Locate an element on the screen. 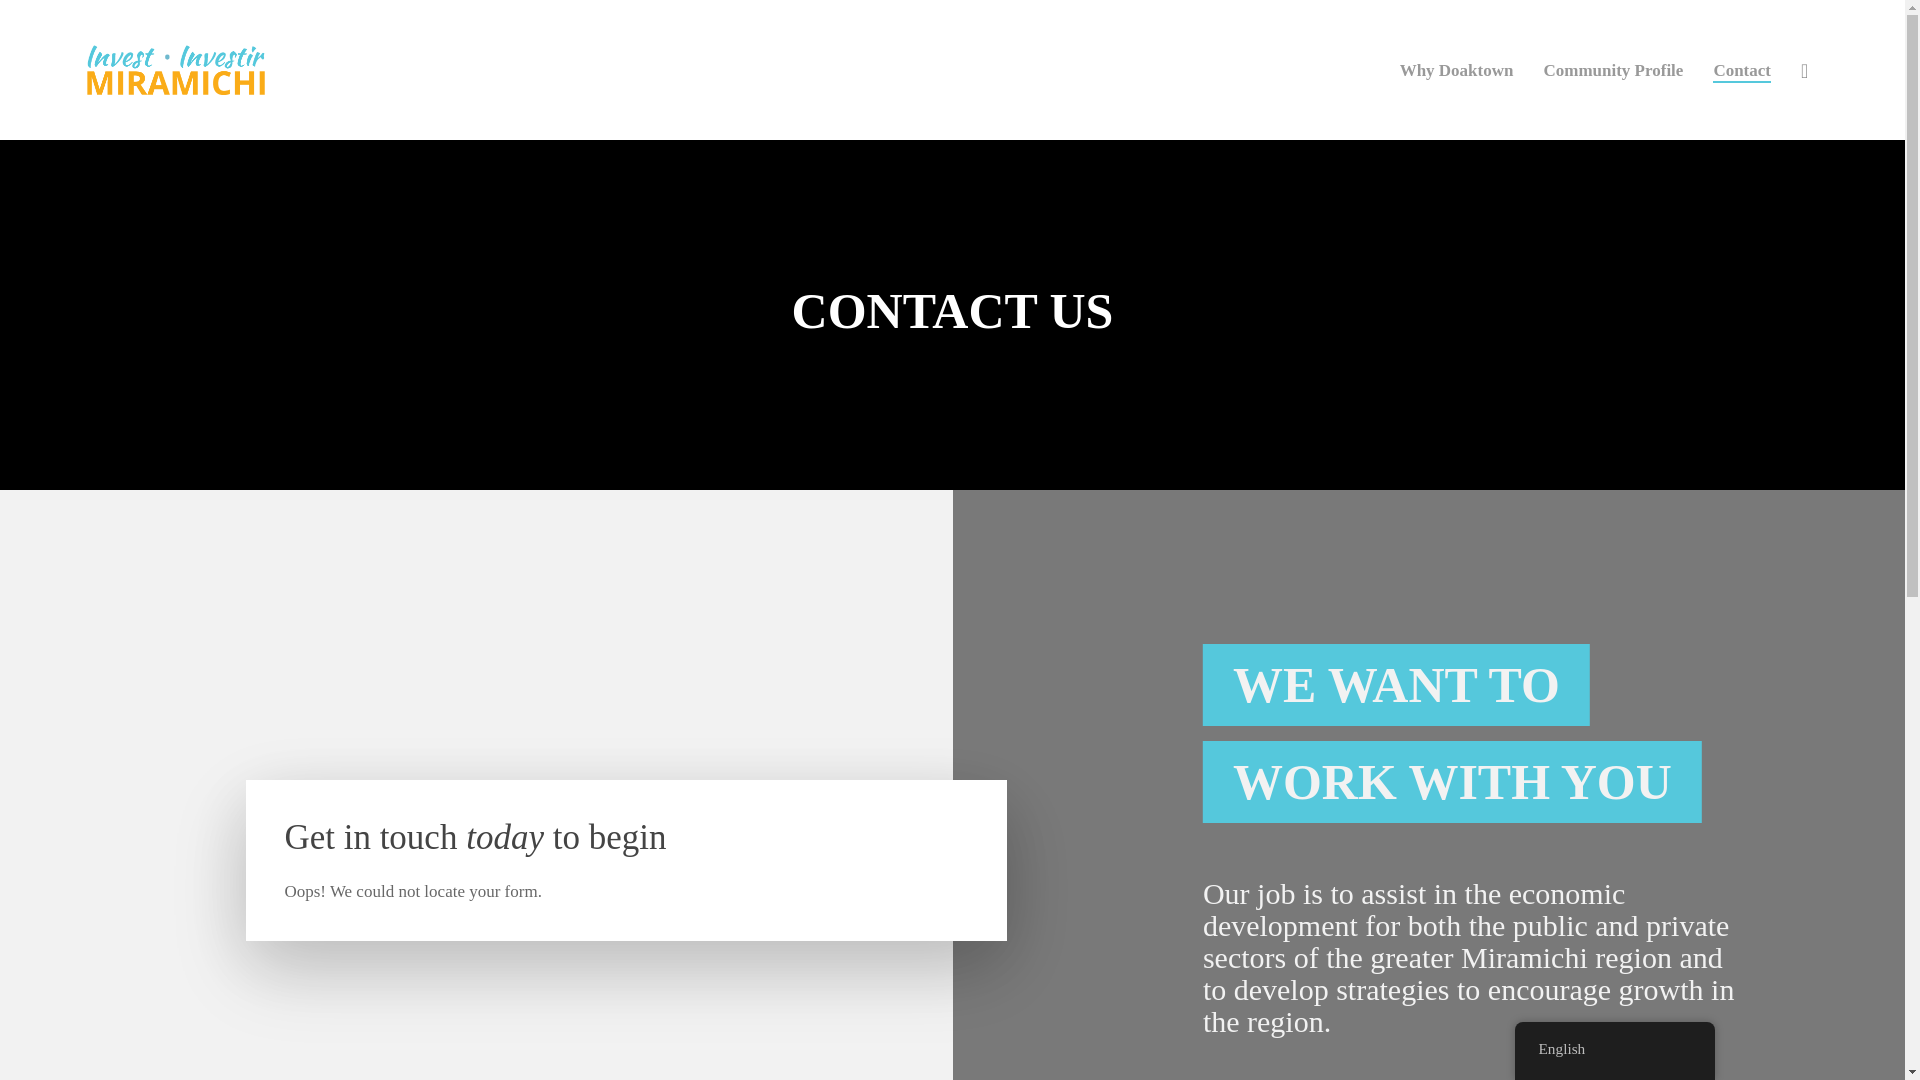 The image size is (1920, 1080). Contact is located at coordinates (1741, 69).